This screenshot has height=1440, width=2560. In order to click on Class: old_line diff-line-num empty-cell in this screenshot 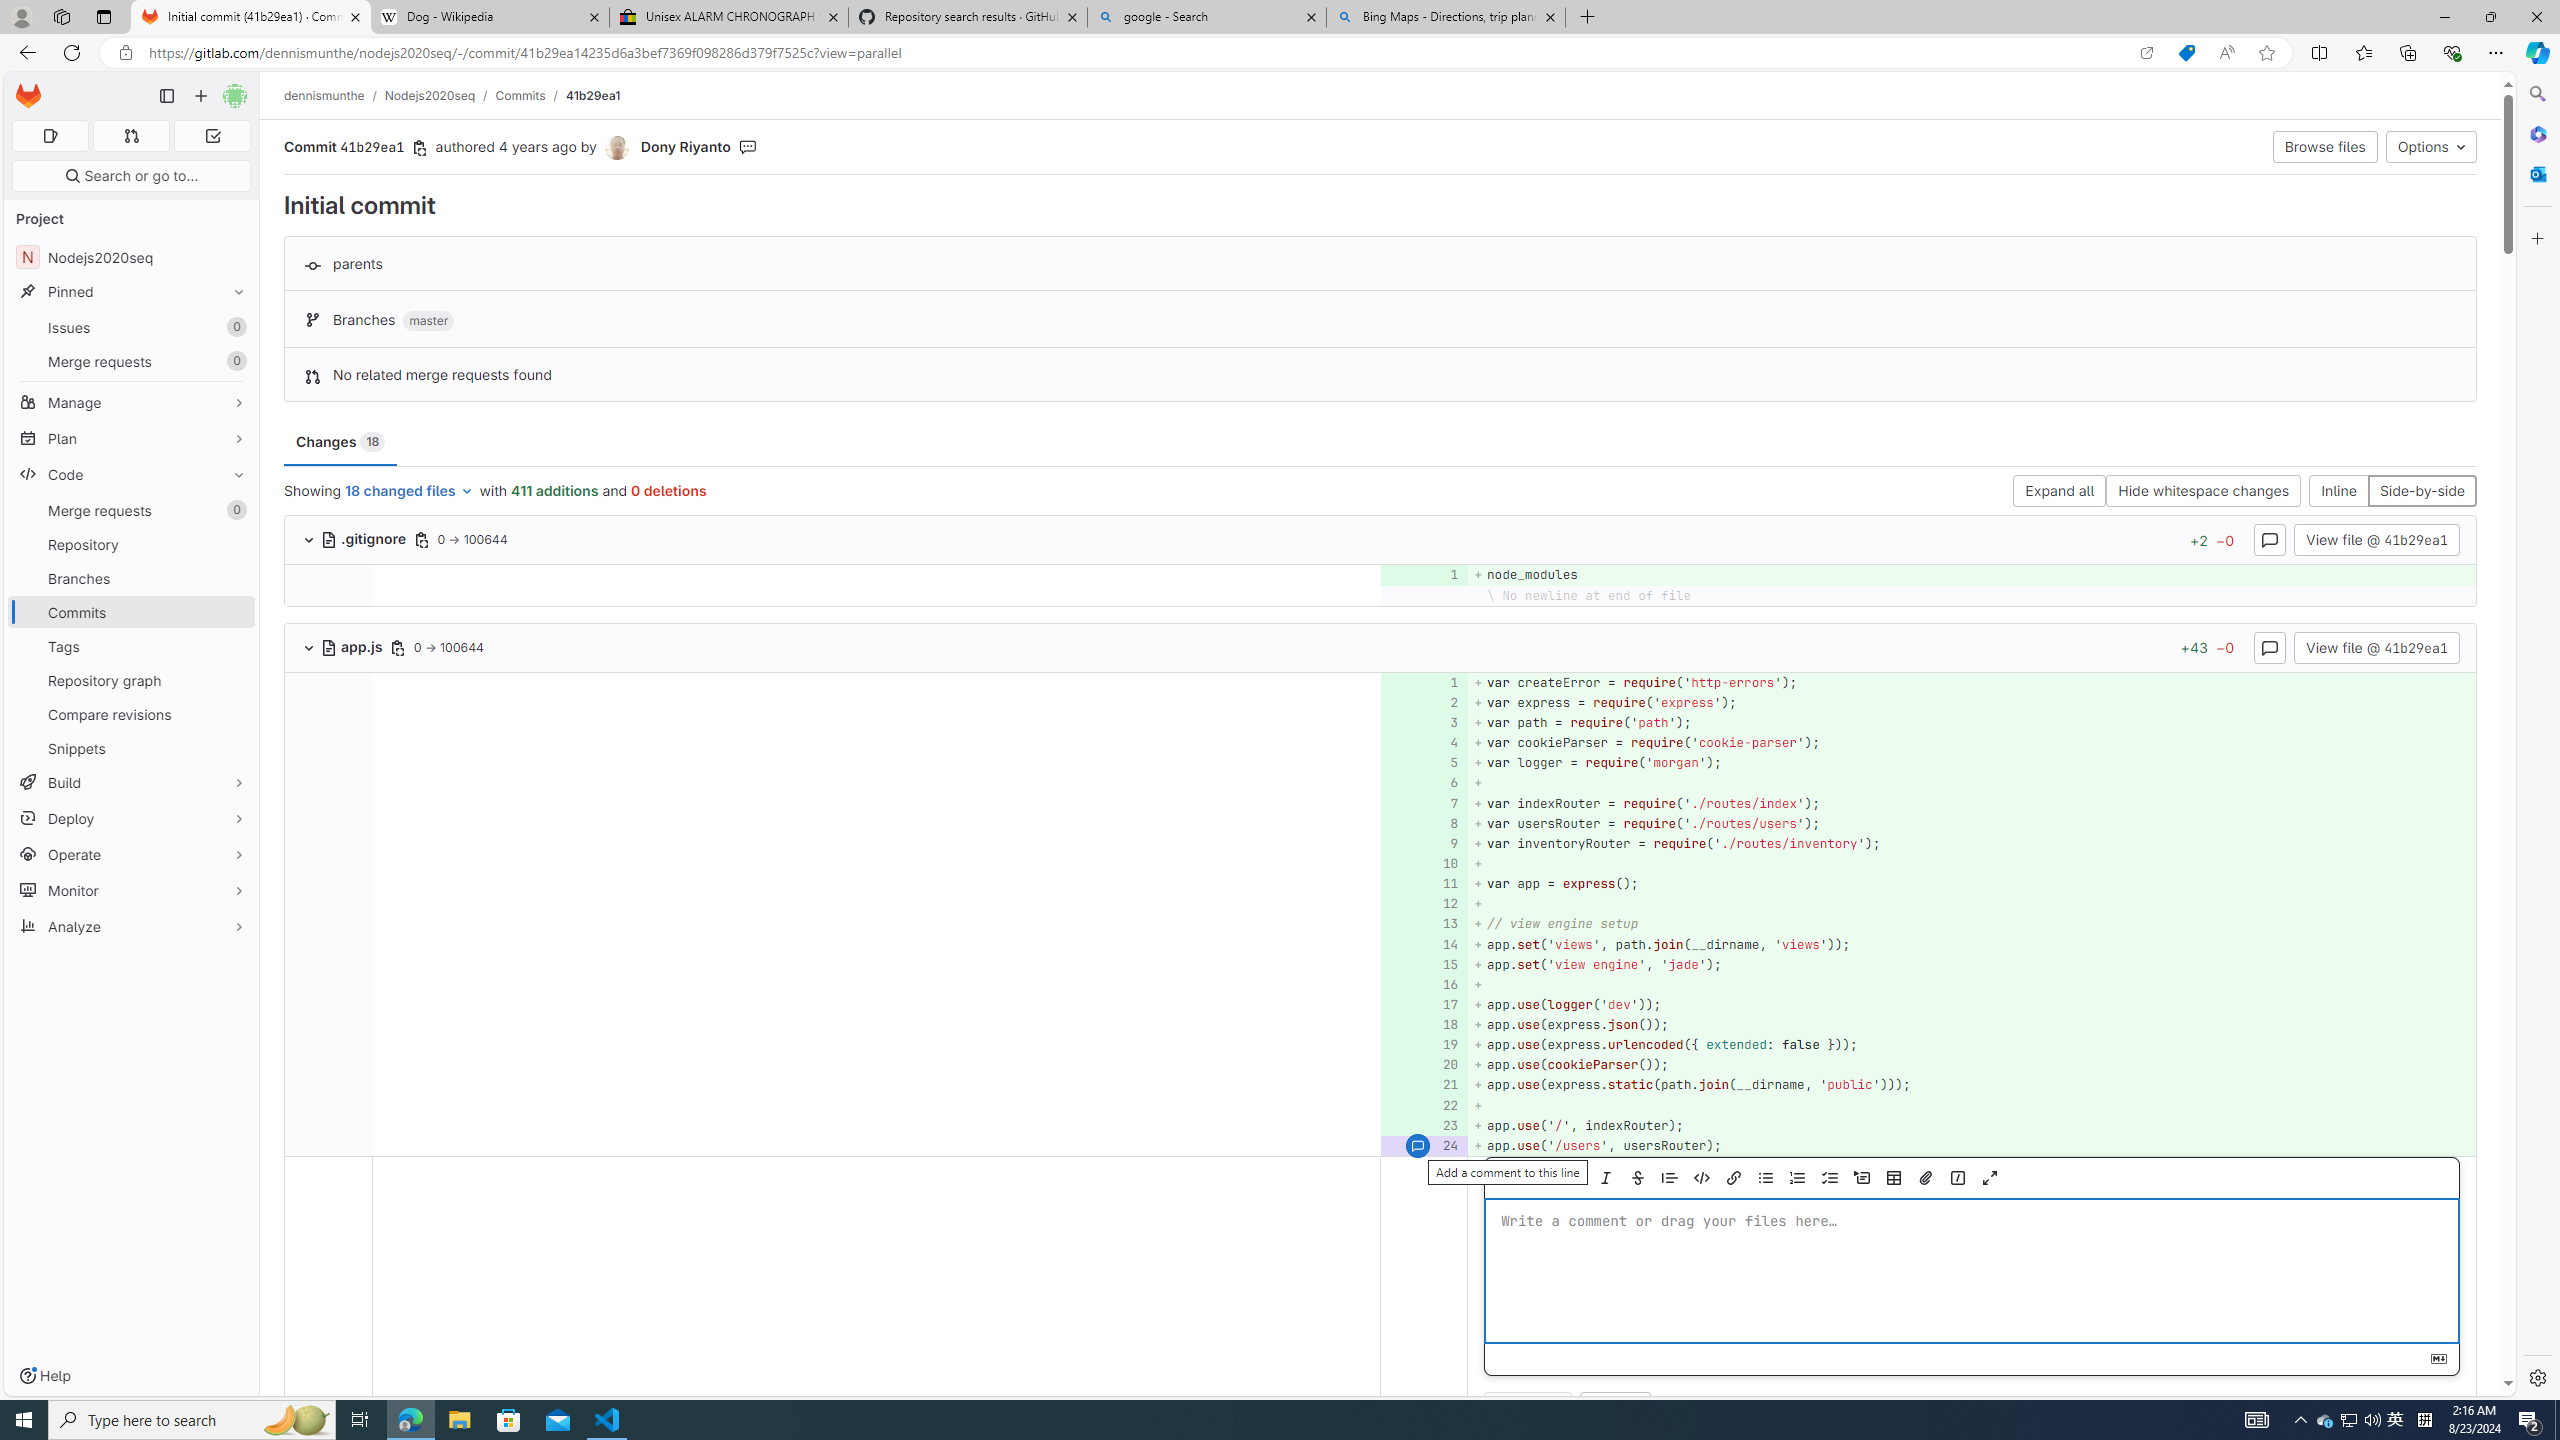, I will do `click(328, 1145)`.